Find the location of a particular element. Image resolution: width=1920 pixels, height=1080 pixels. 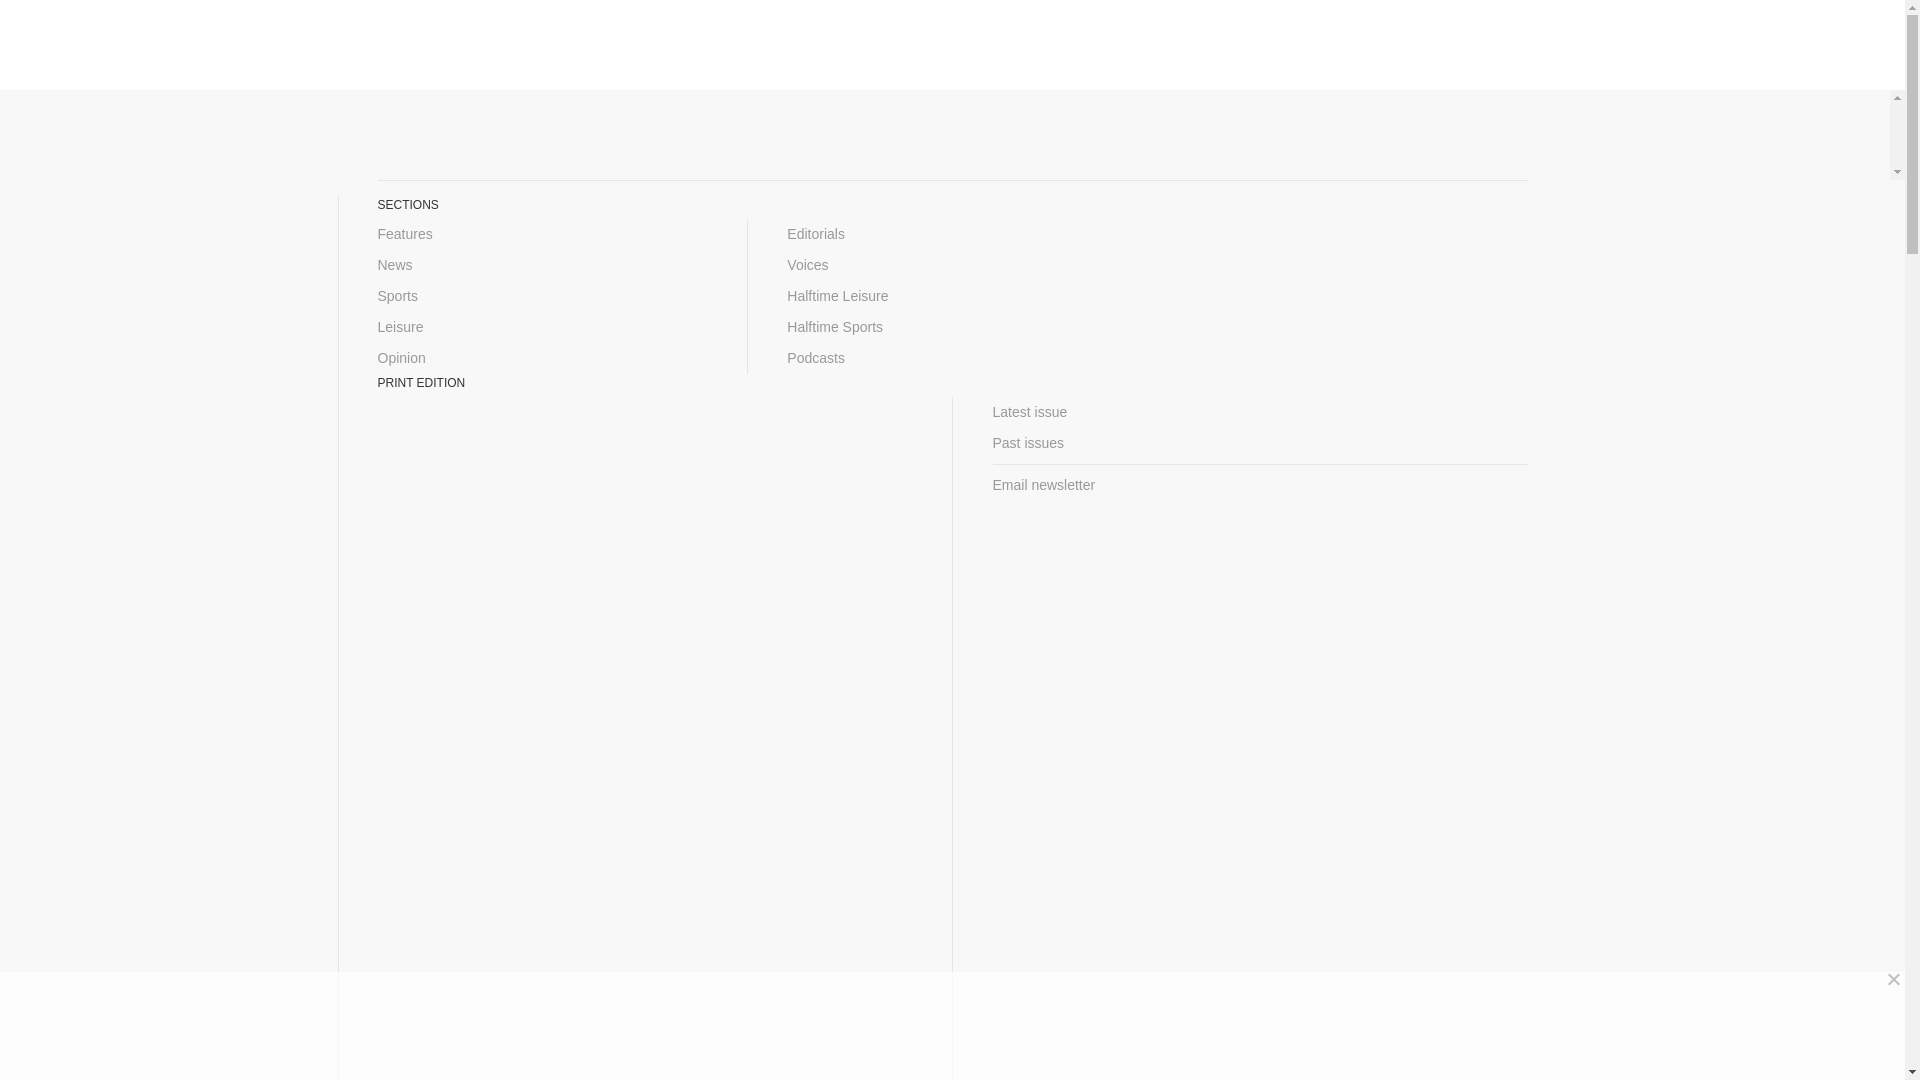

Posts by Jake Gilstrap is located at coordinates (626, 408).